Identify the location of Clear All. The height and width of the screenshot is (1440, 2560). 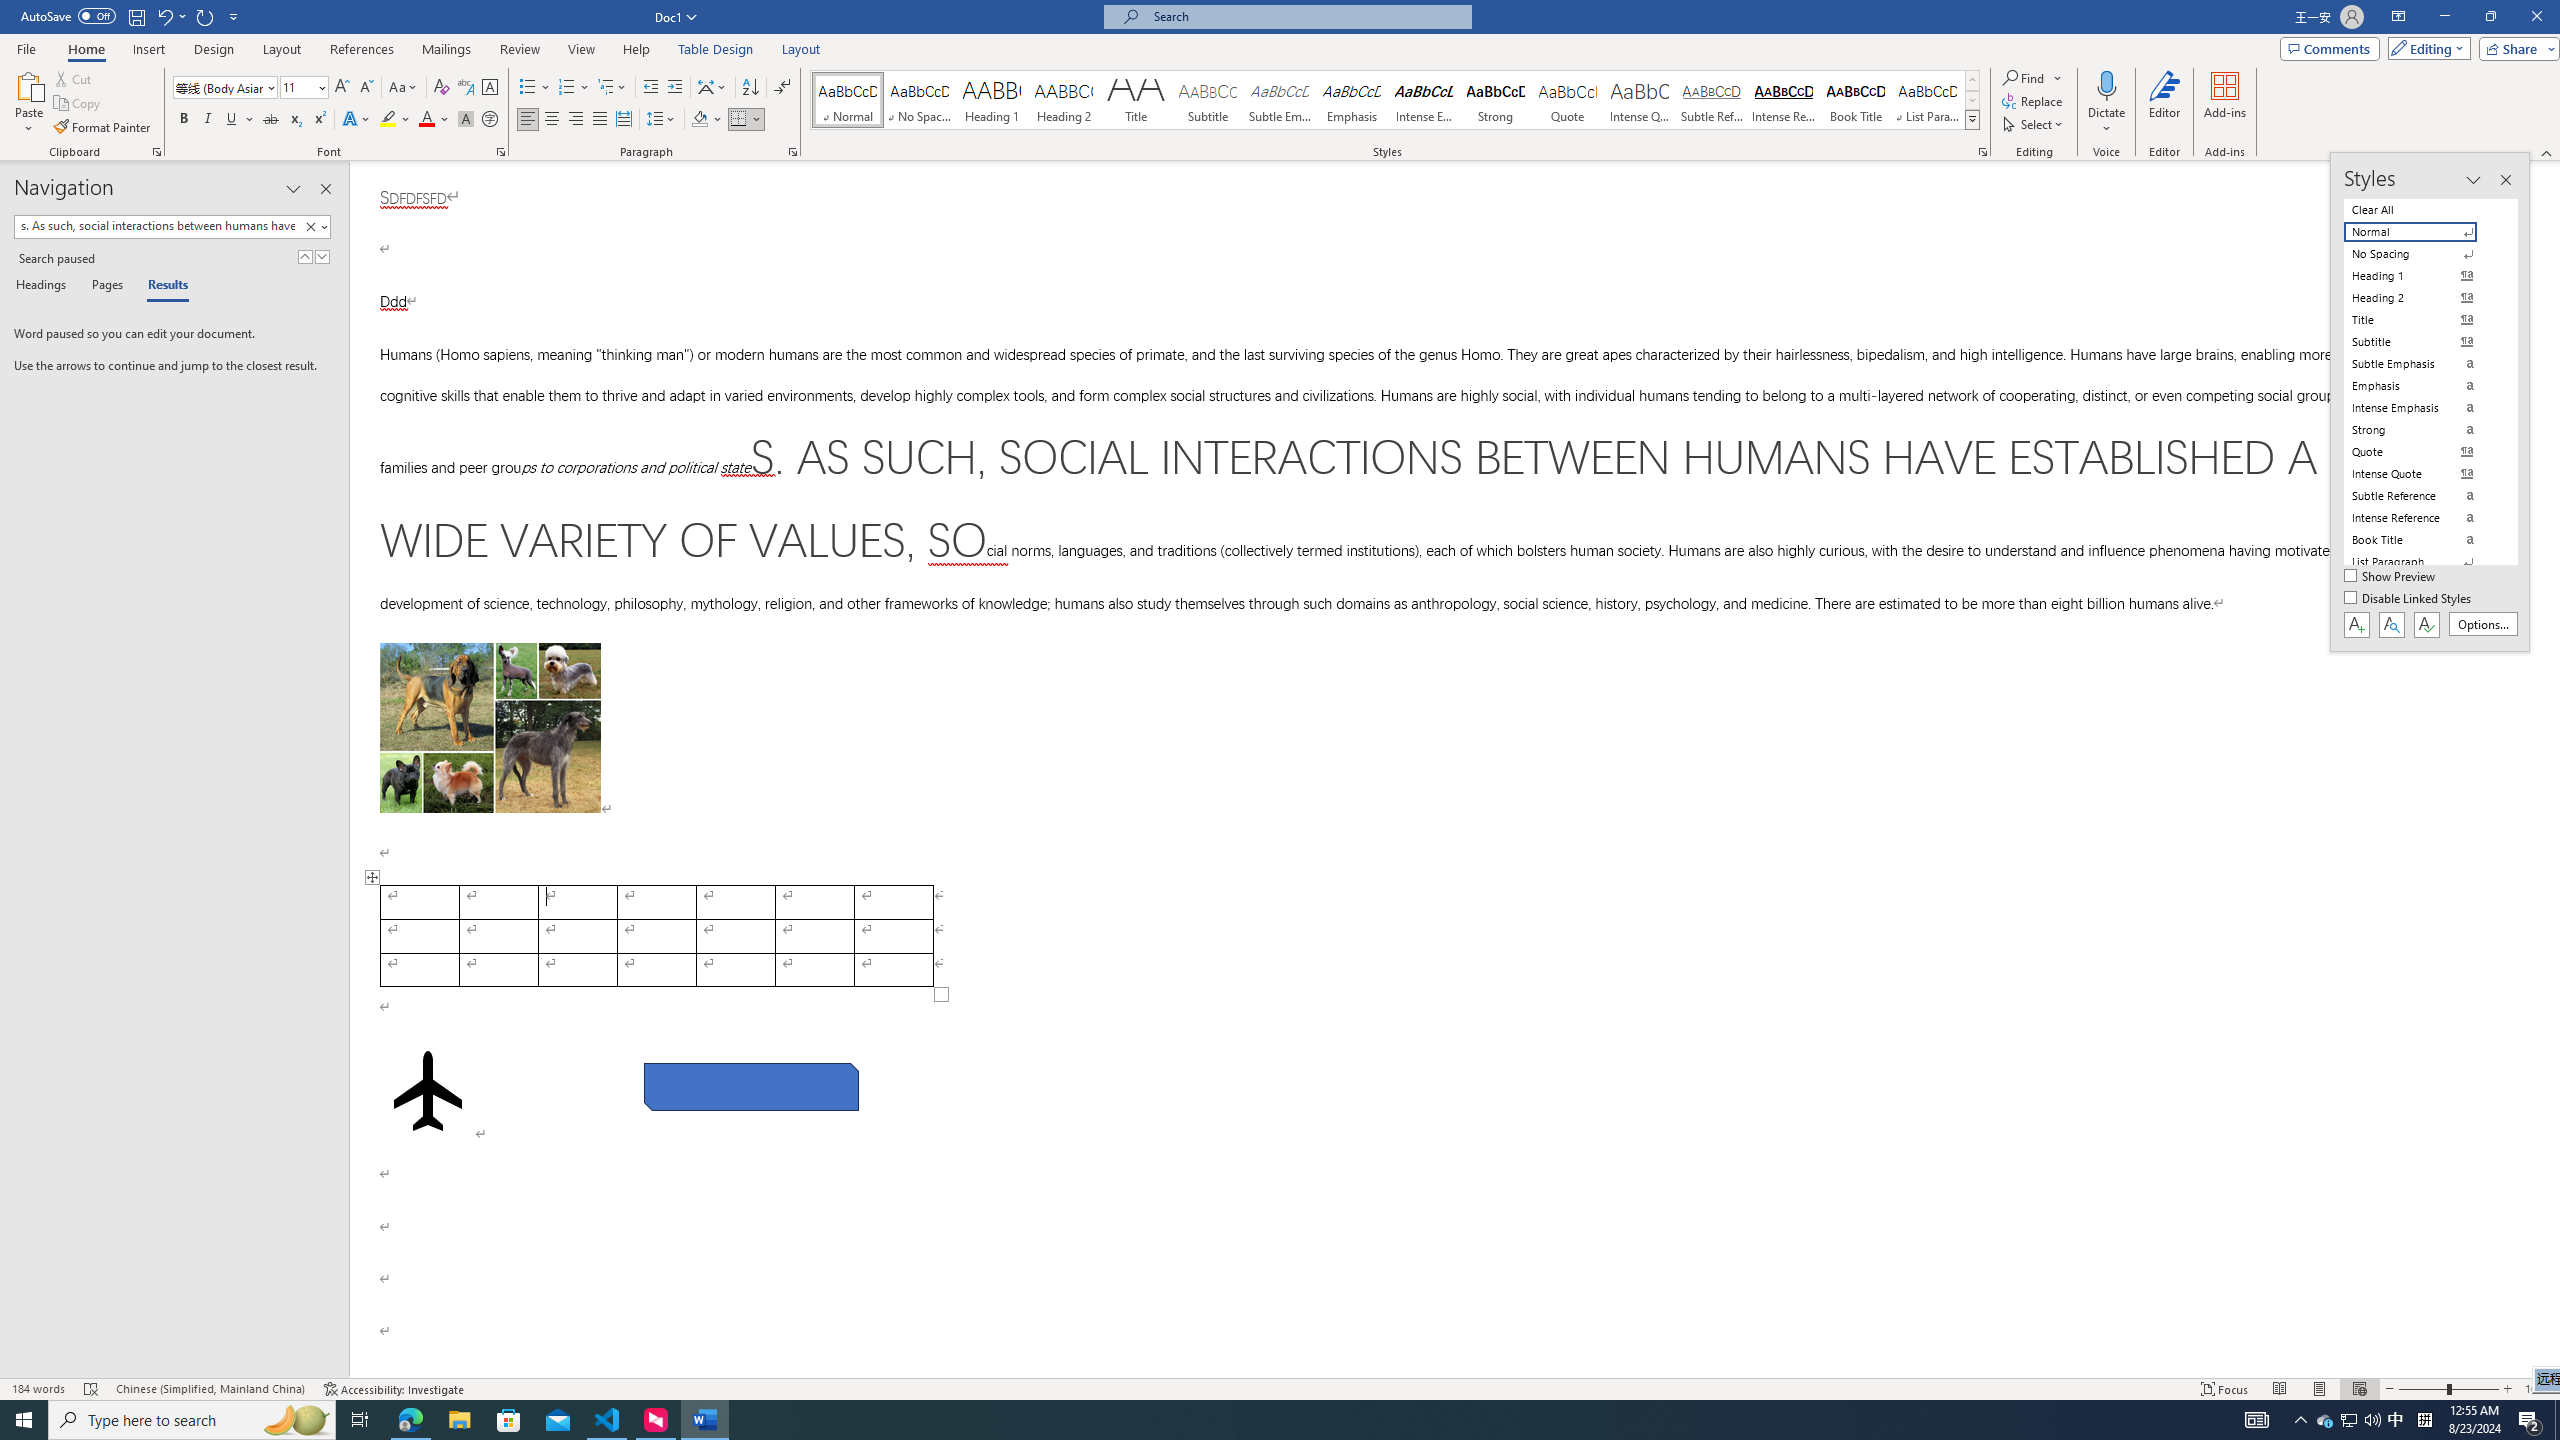
(2422, 209).